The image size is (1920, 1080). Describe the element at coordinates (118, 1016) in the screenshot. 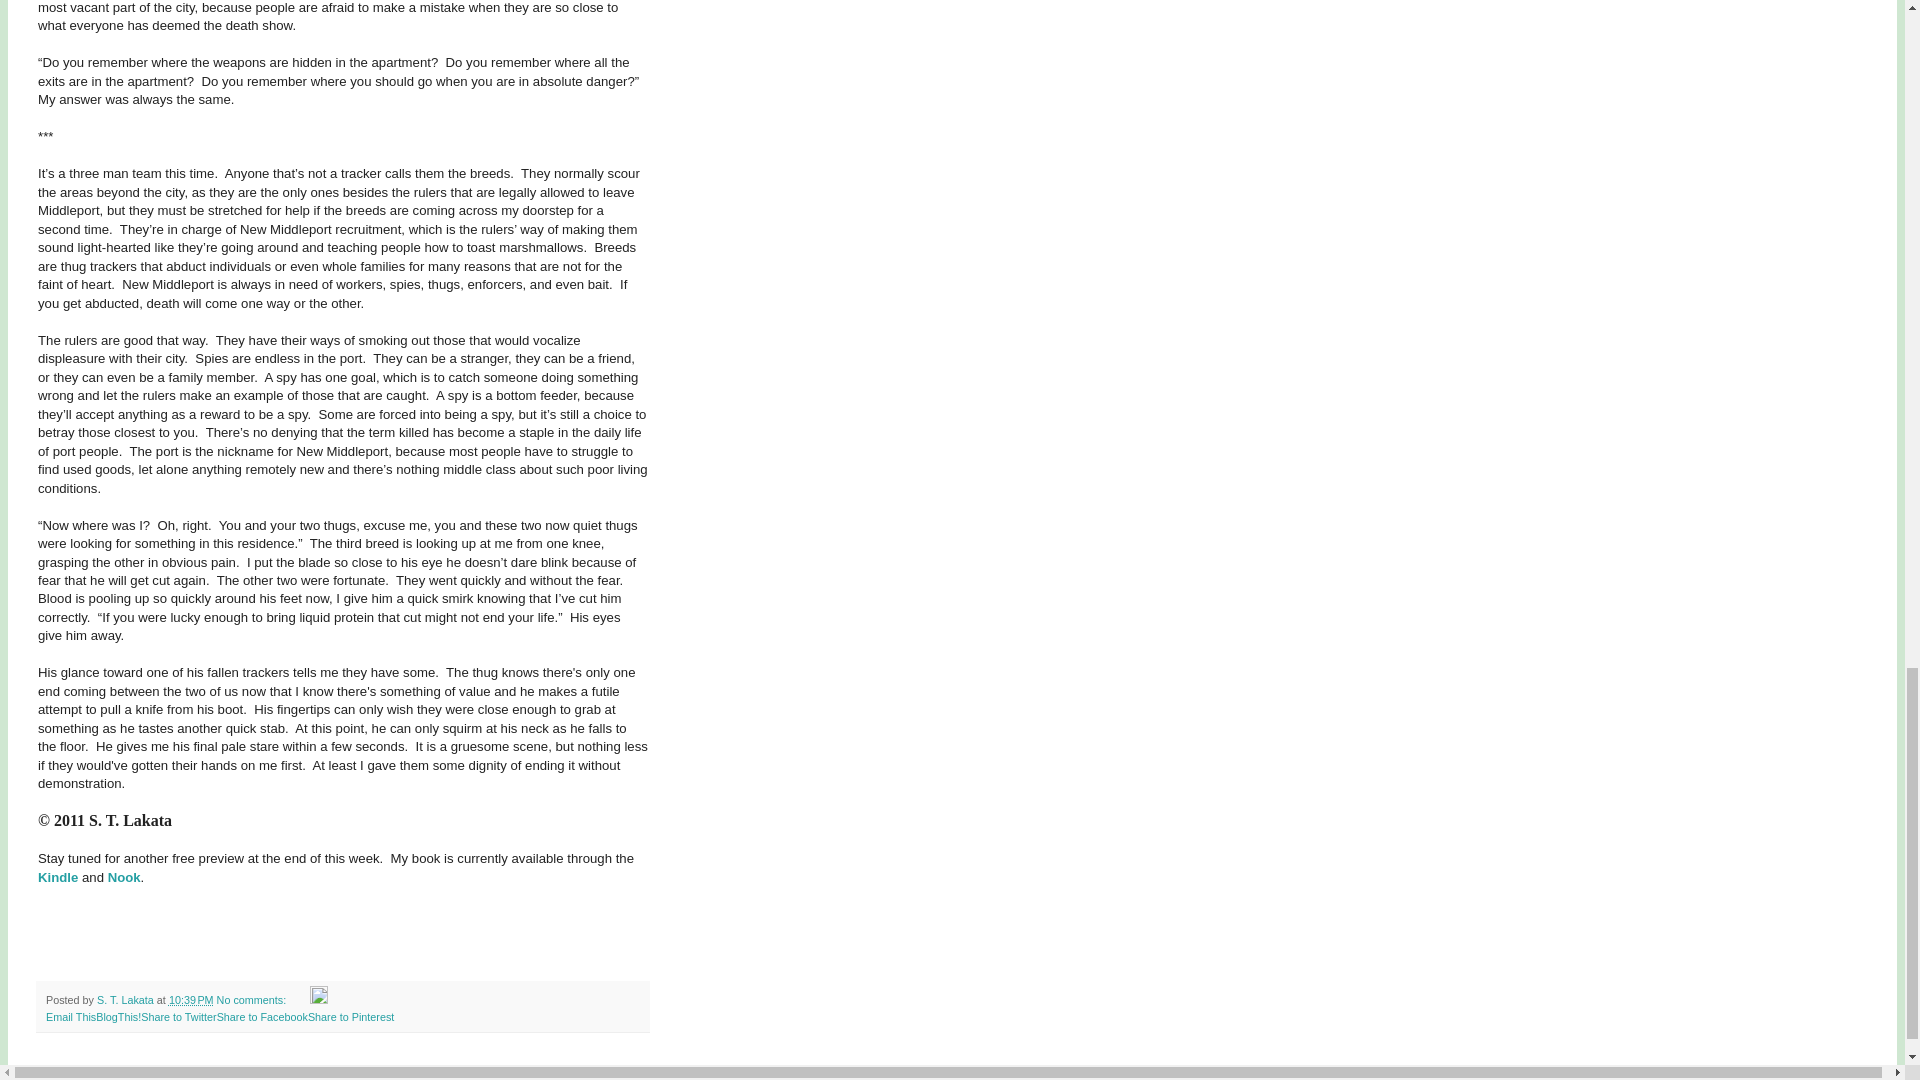

I see `BlogThis!` at that location.